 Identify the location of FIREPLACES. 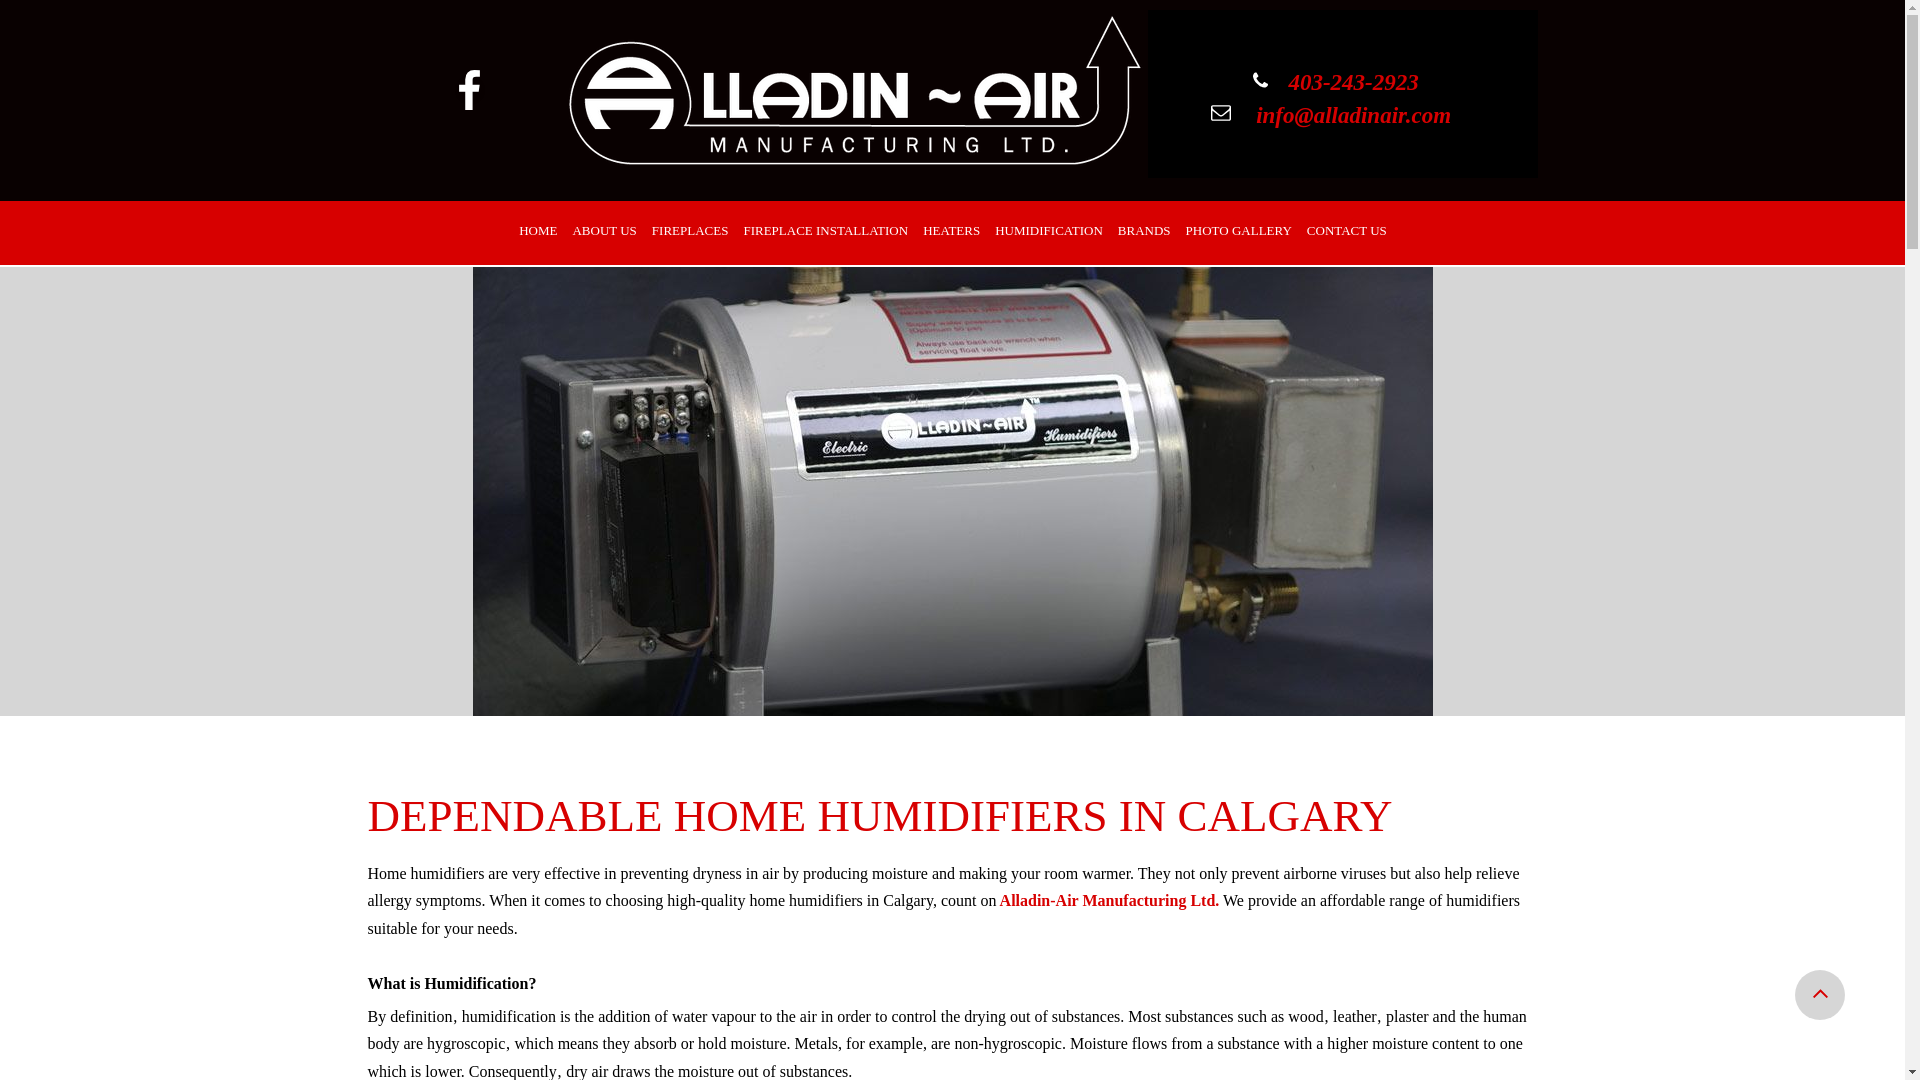
(687, 232).